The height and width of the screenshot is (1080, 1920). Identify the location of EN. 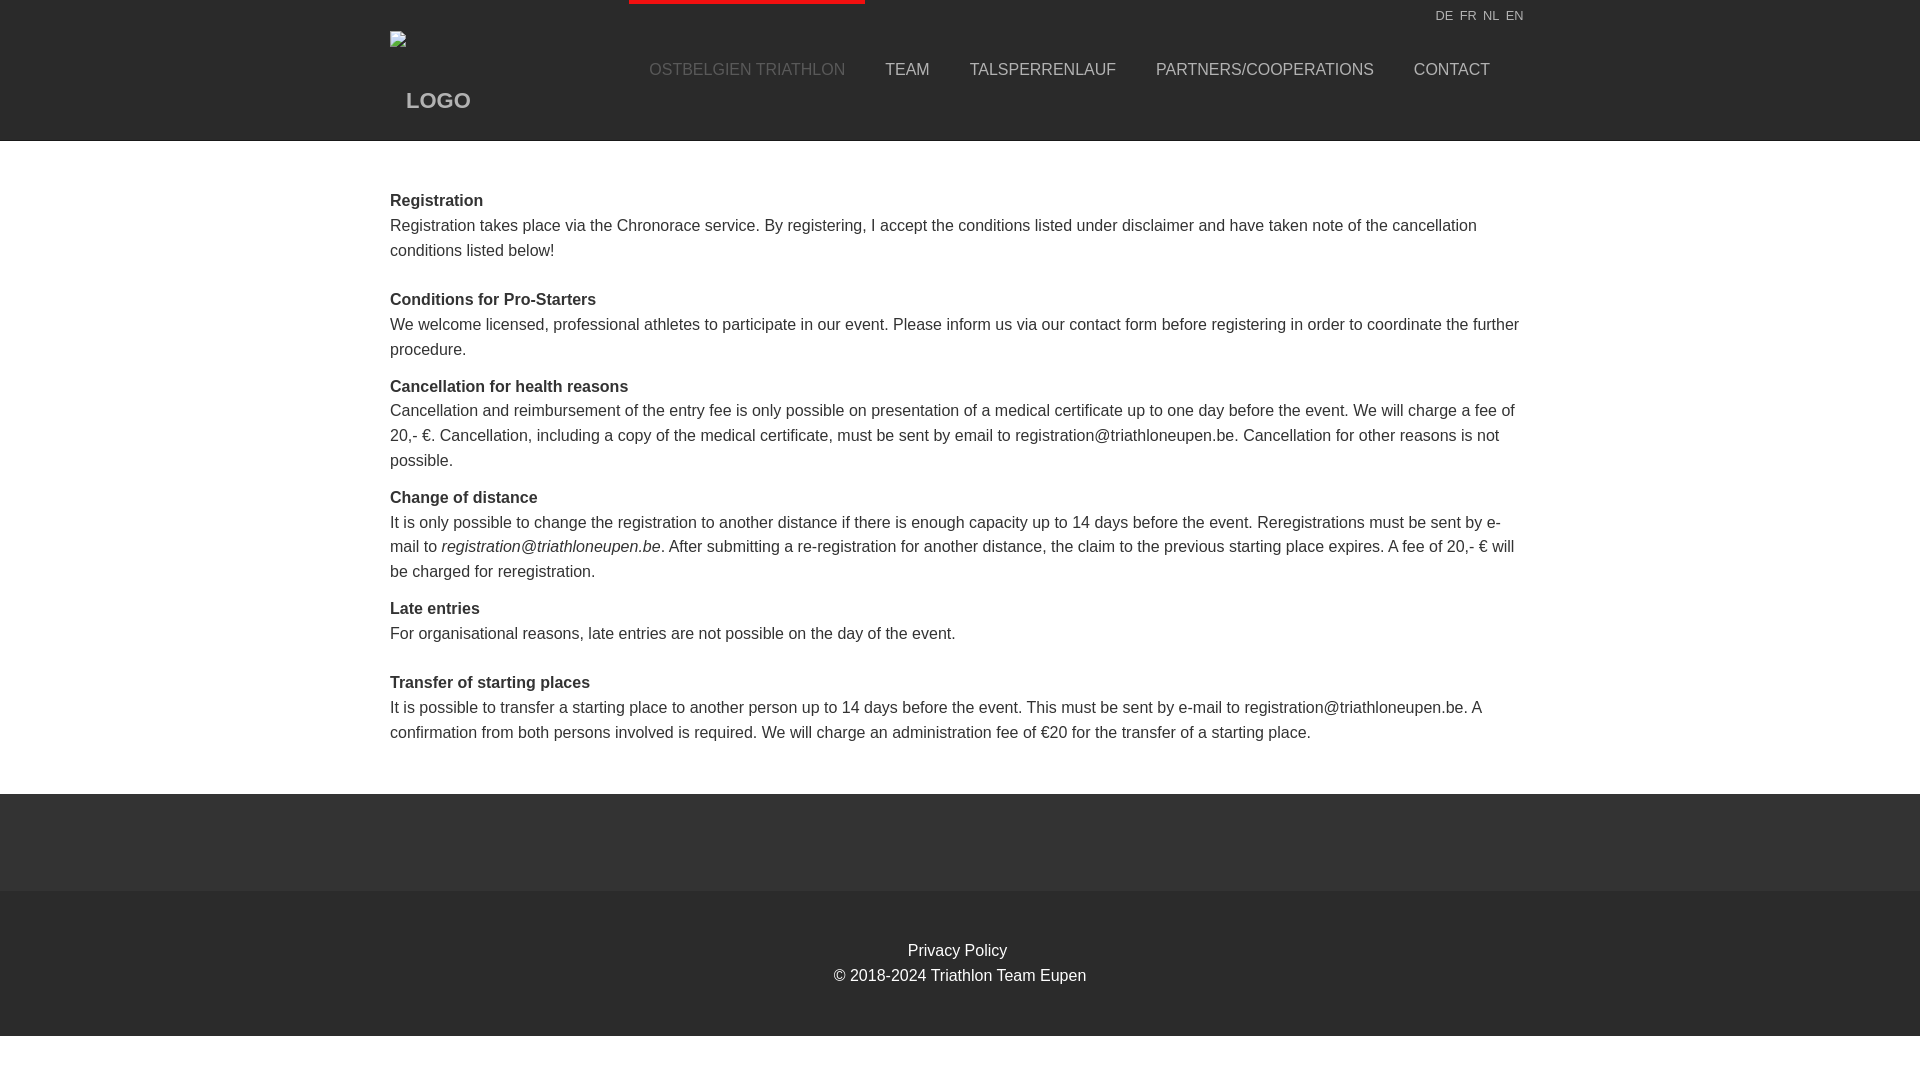
(1514, 14).